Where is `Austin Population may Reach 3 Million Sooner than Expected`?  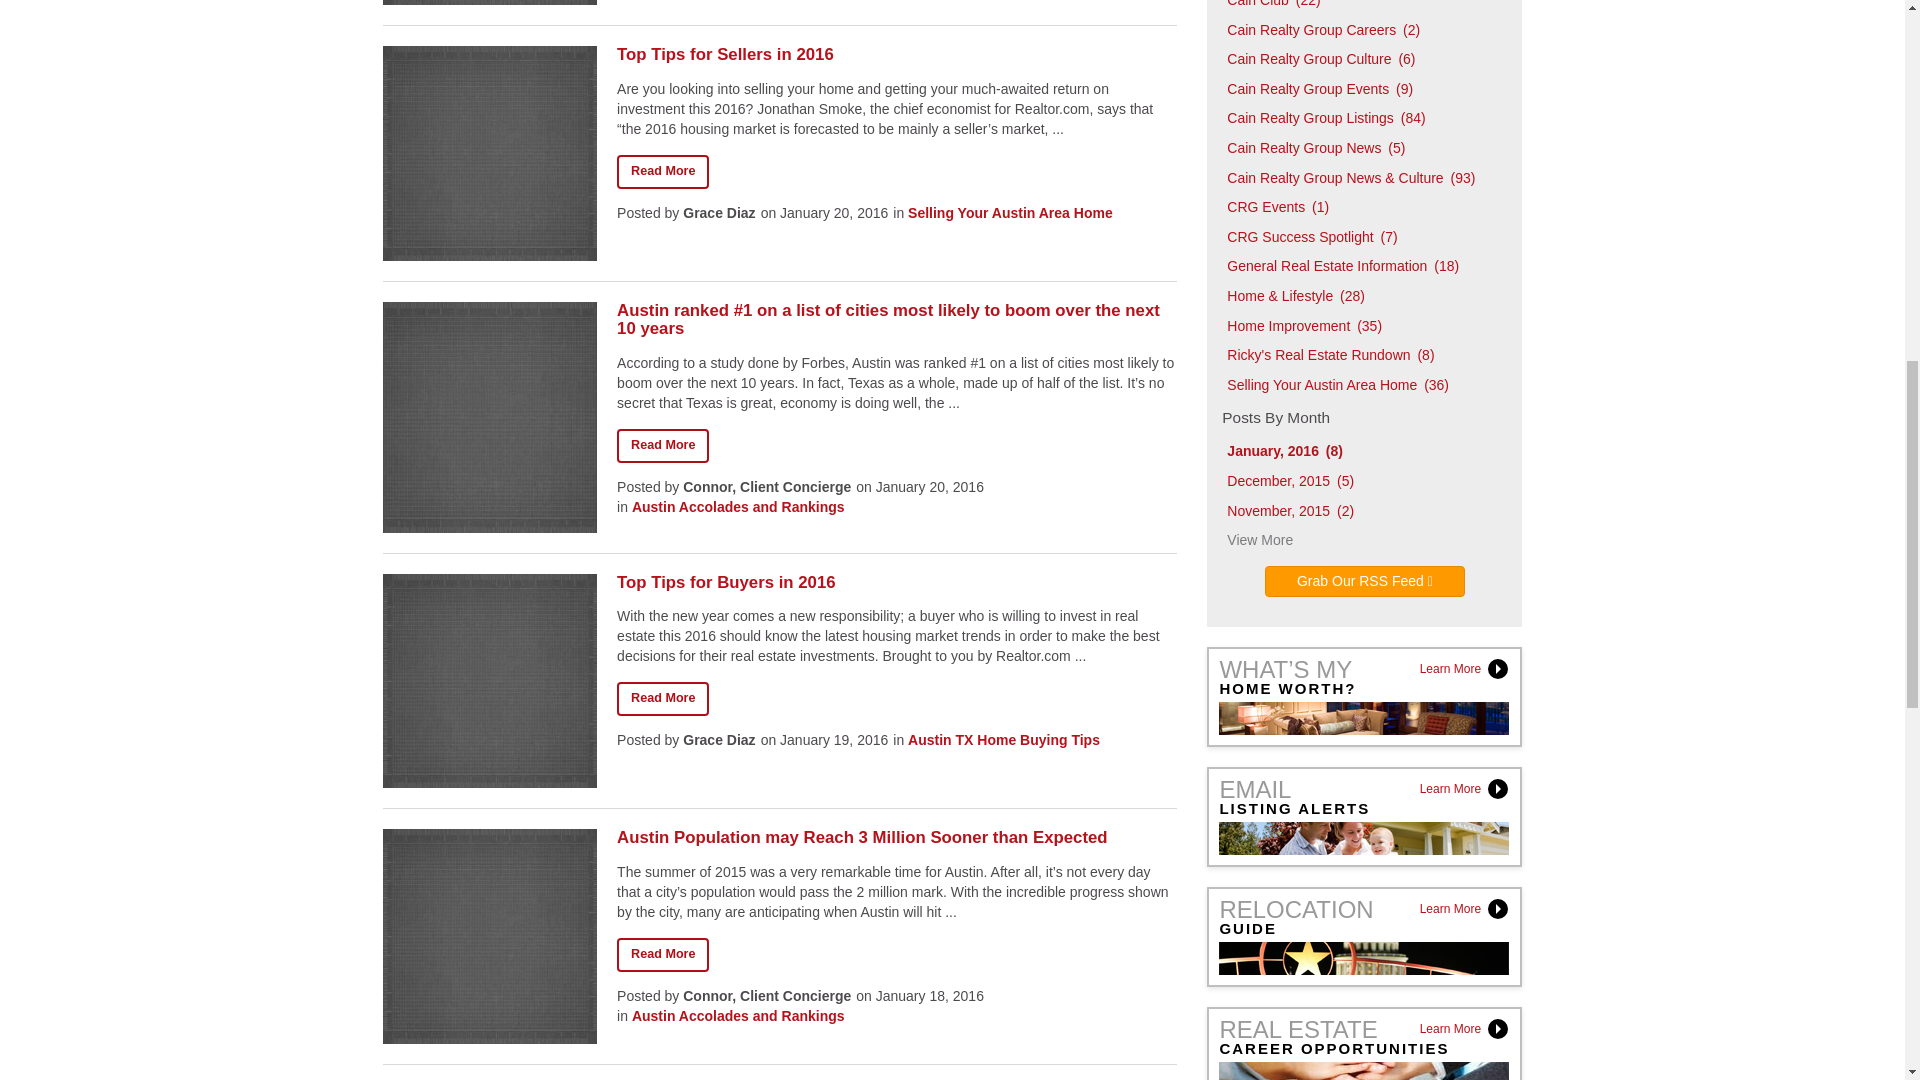 Austin Population may Reach 3 Million Sooner than Expected is located at coordinates (896, 838).